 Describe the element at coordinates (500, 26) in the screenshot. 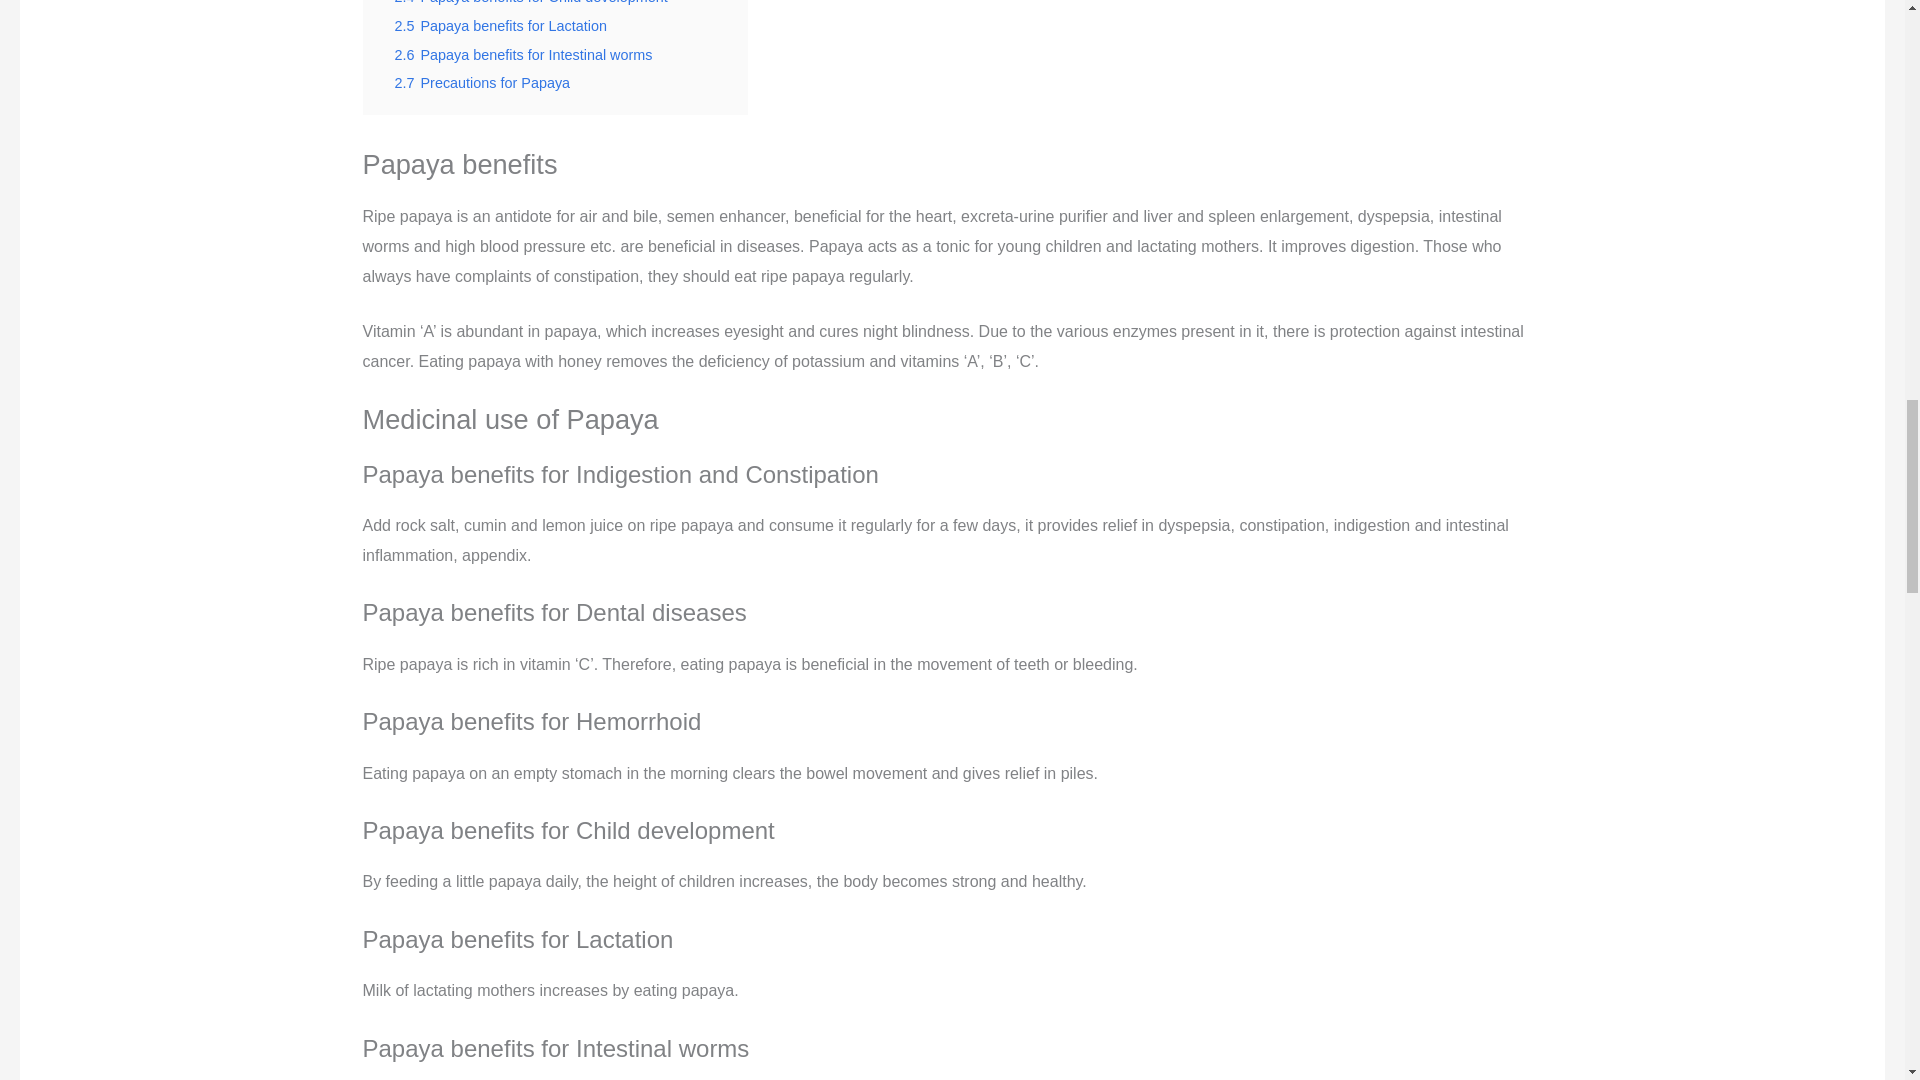

I see `2.5 Papaya benefits for Lactation` at that location.